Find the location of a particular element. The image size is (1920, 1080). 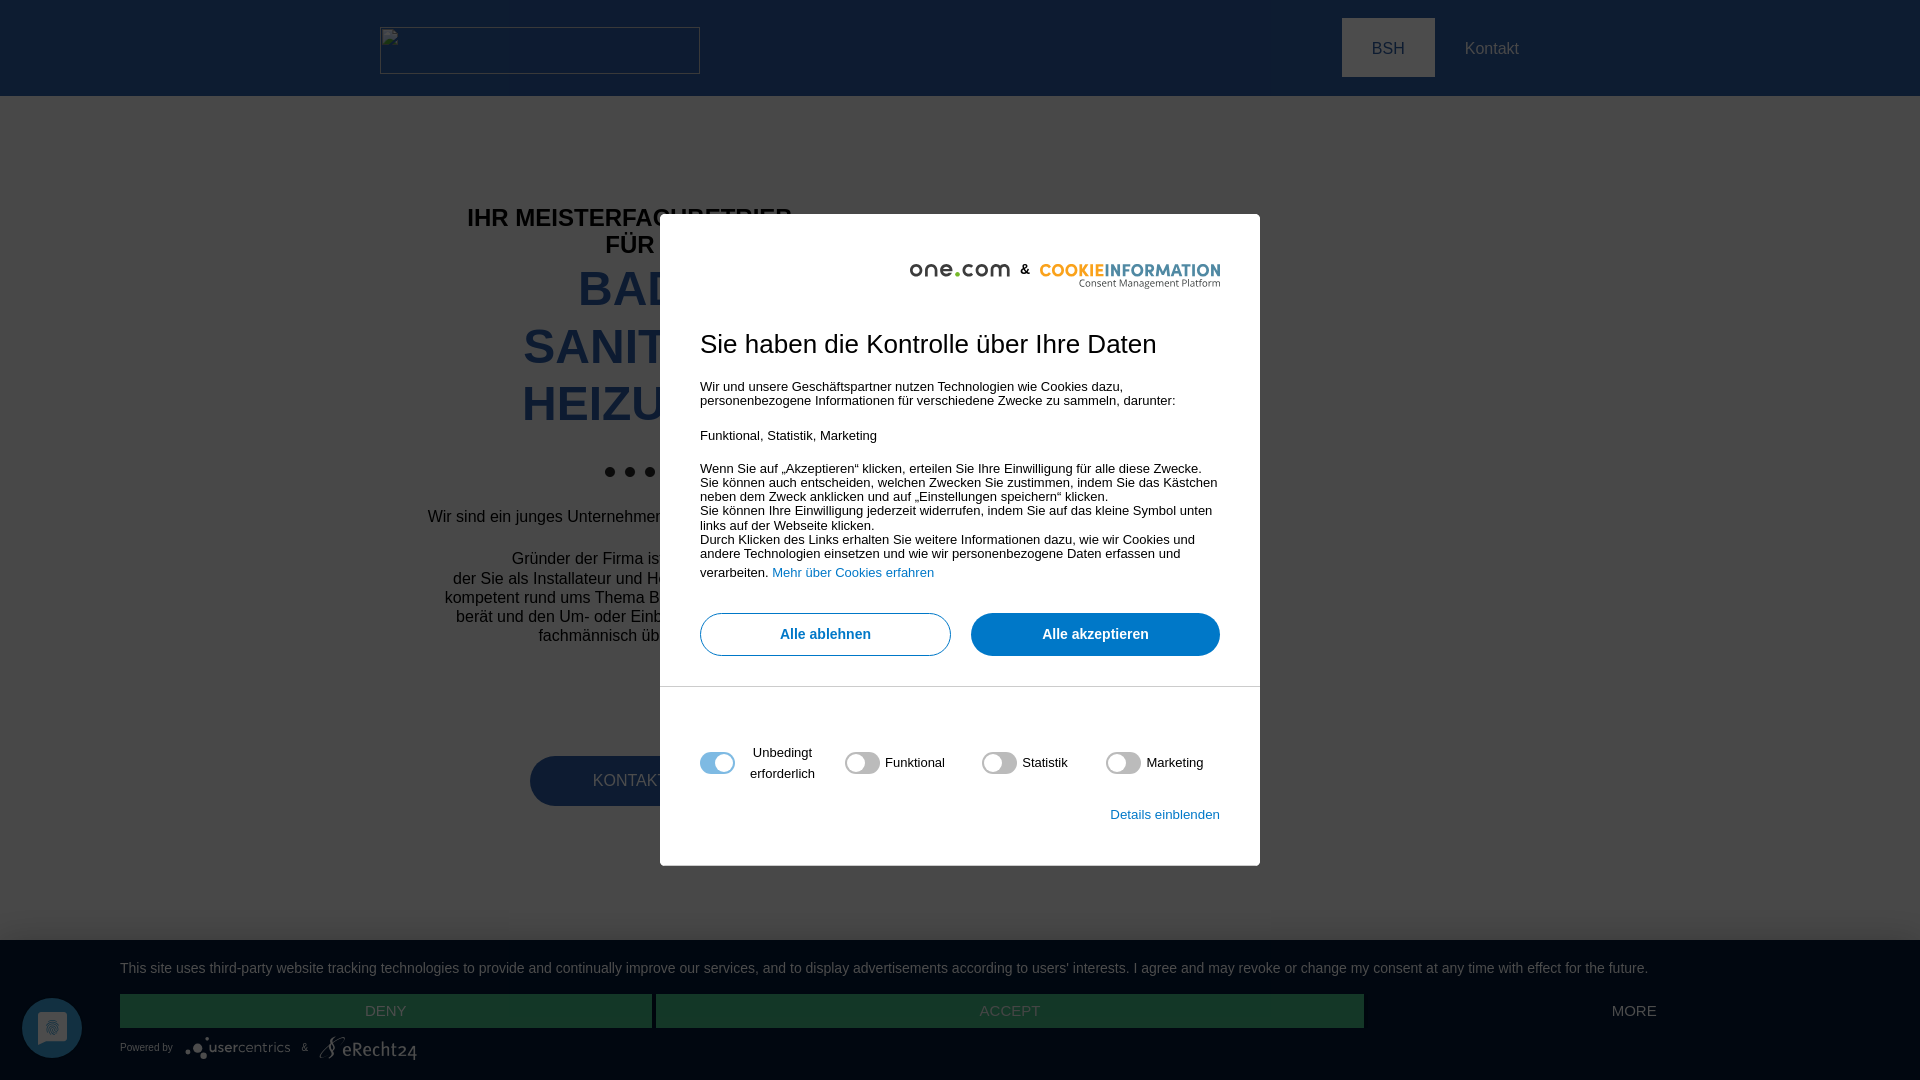

ACCEPT is located at coordinates (1010, 1012).